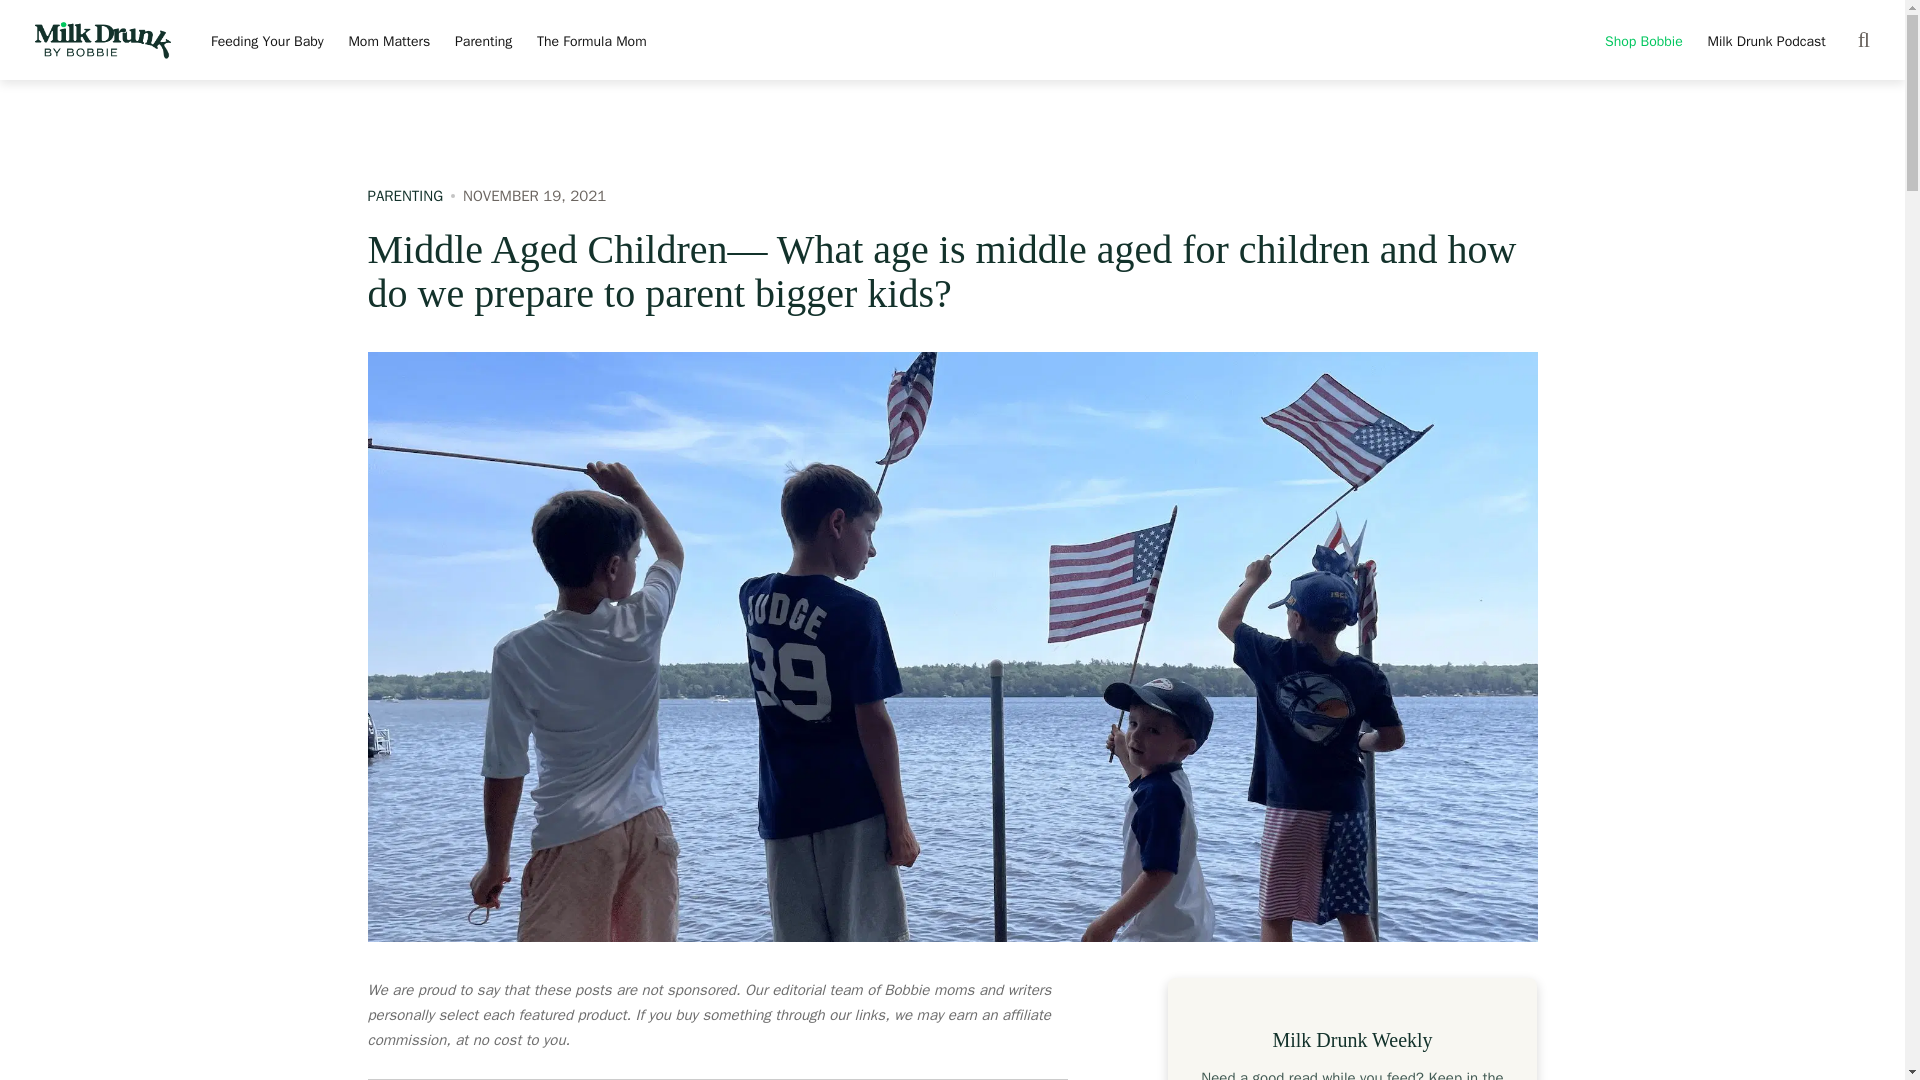 Image resolution: width=1920 pixels, height=1080 pixels. Describe the element at coordinates (102, 41) in the screenshot. I see `Milk Drunk` at that location.